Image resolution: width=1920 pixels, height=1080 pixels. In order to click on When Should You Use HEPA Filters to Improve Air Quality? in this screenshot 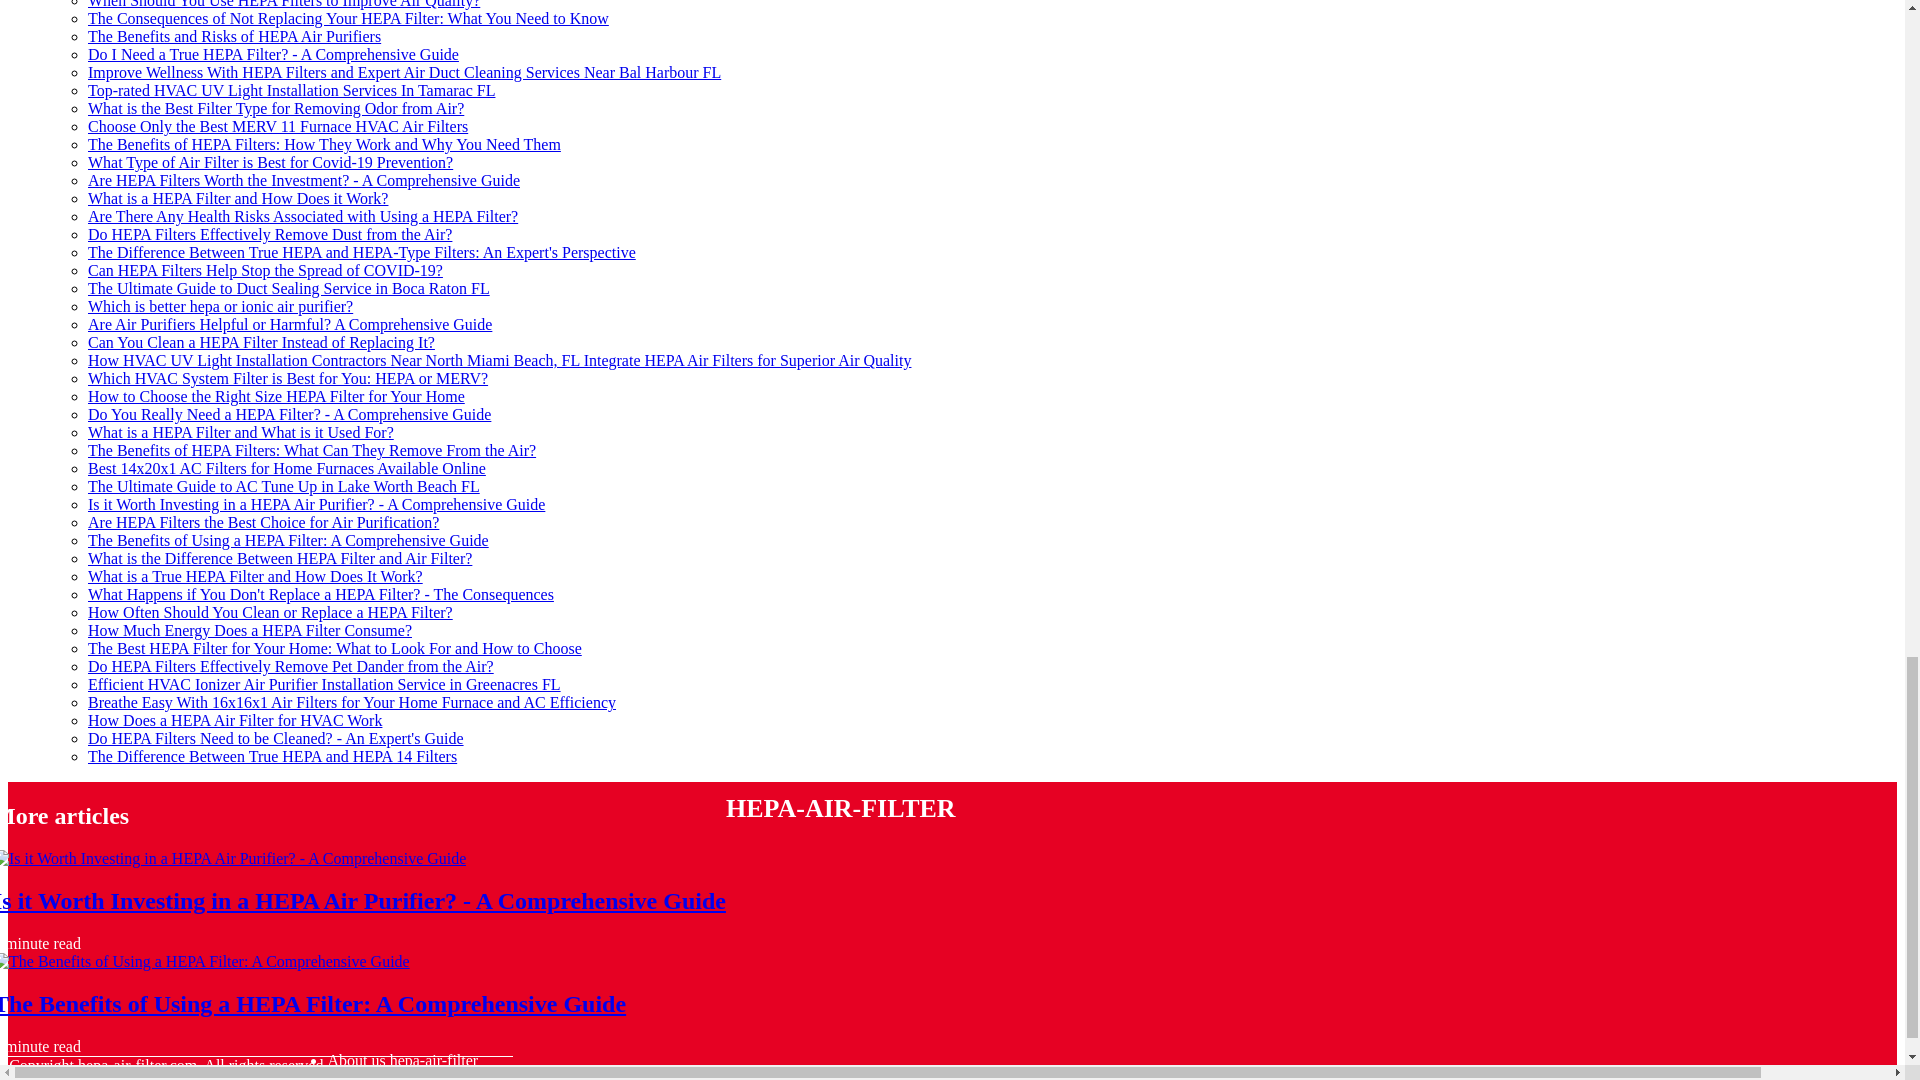, I will do `click(284, 4)`.